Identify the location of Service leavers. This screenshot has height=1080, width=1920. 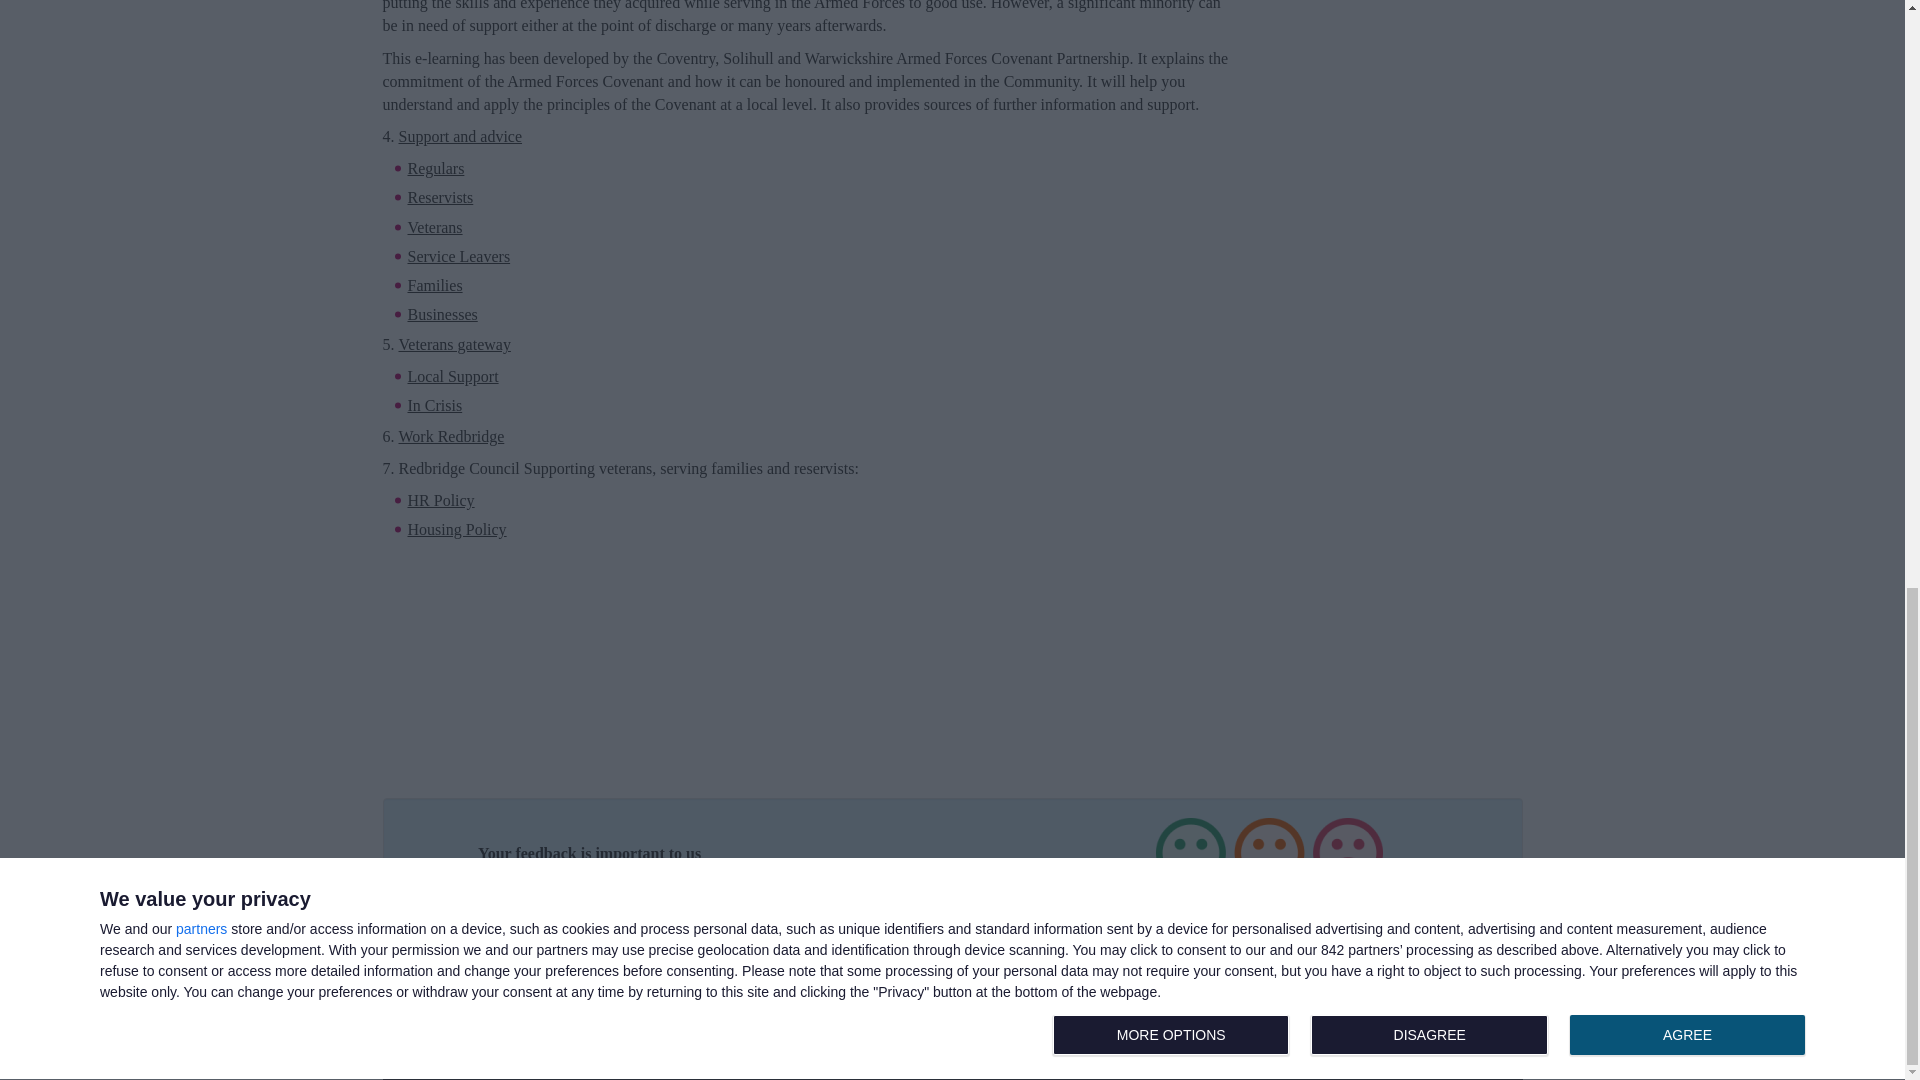
(458, 256).